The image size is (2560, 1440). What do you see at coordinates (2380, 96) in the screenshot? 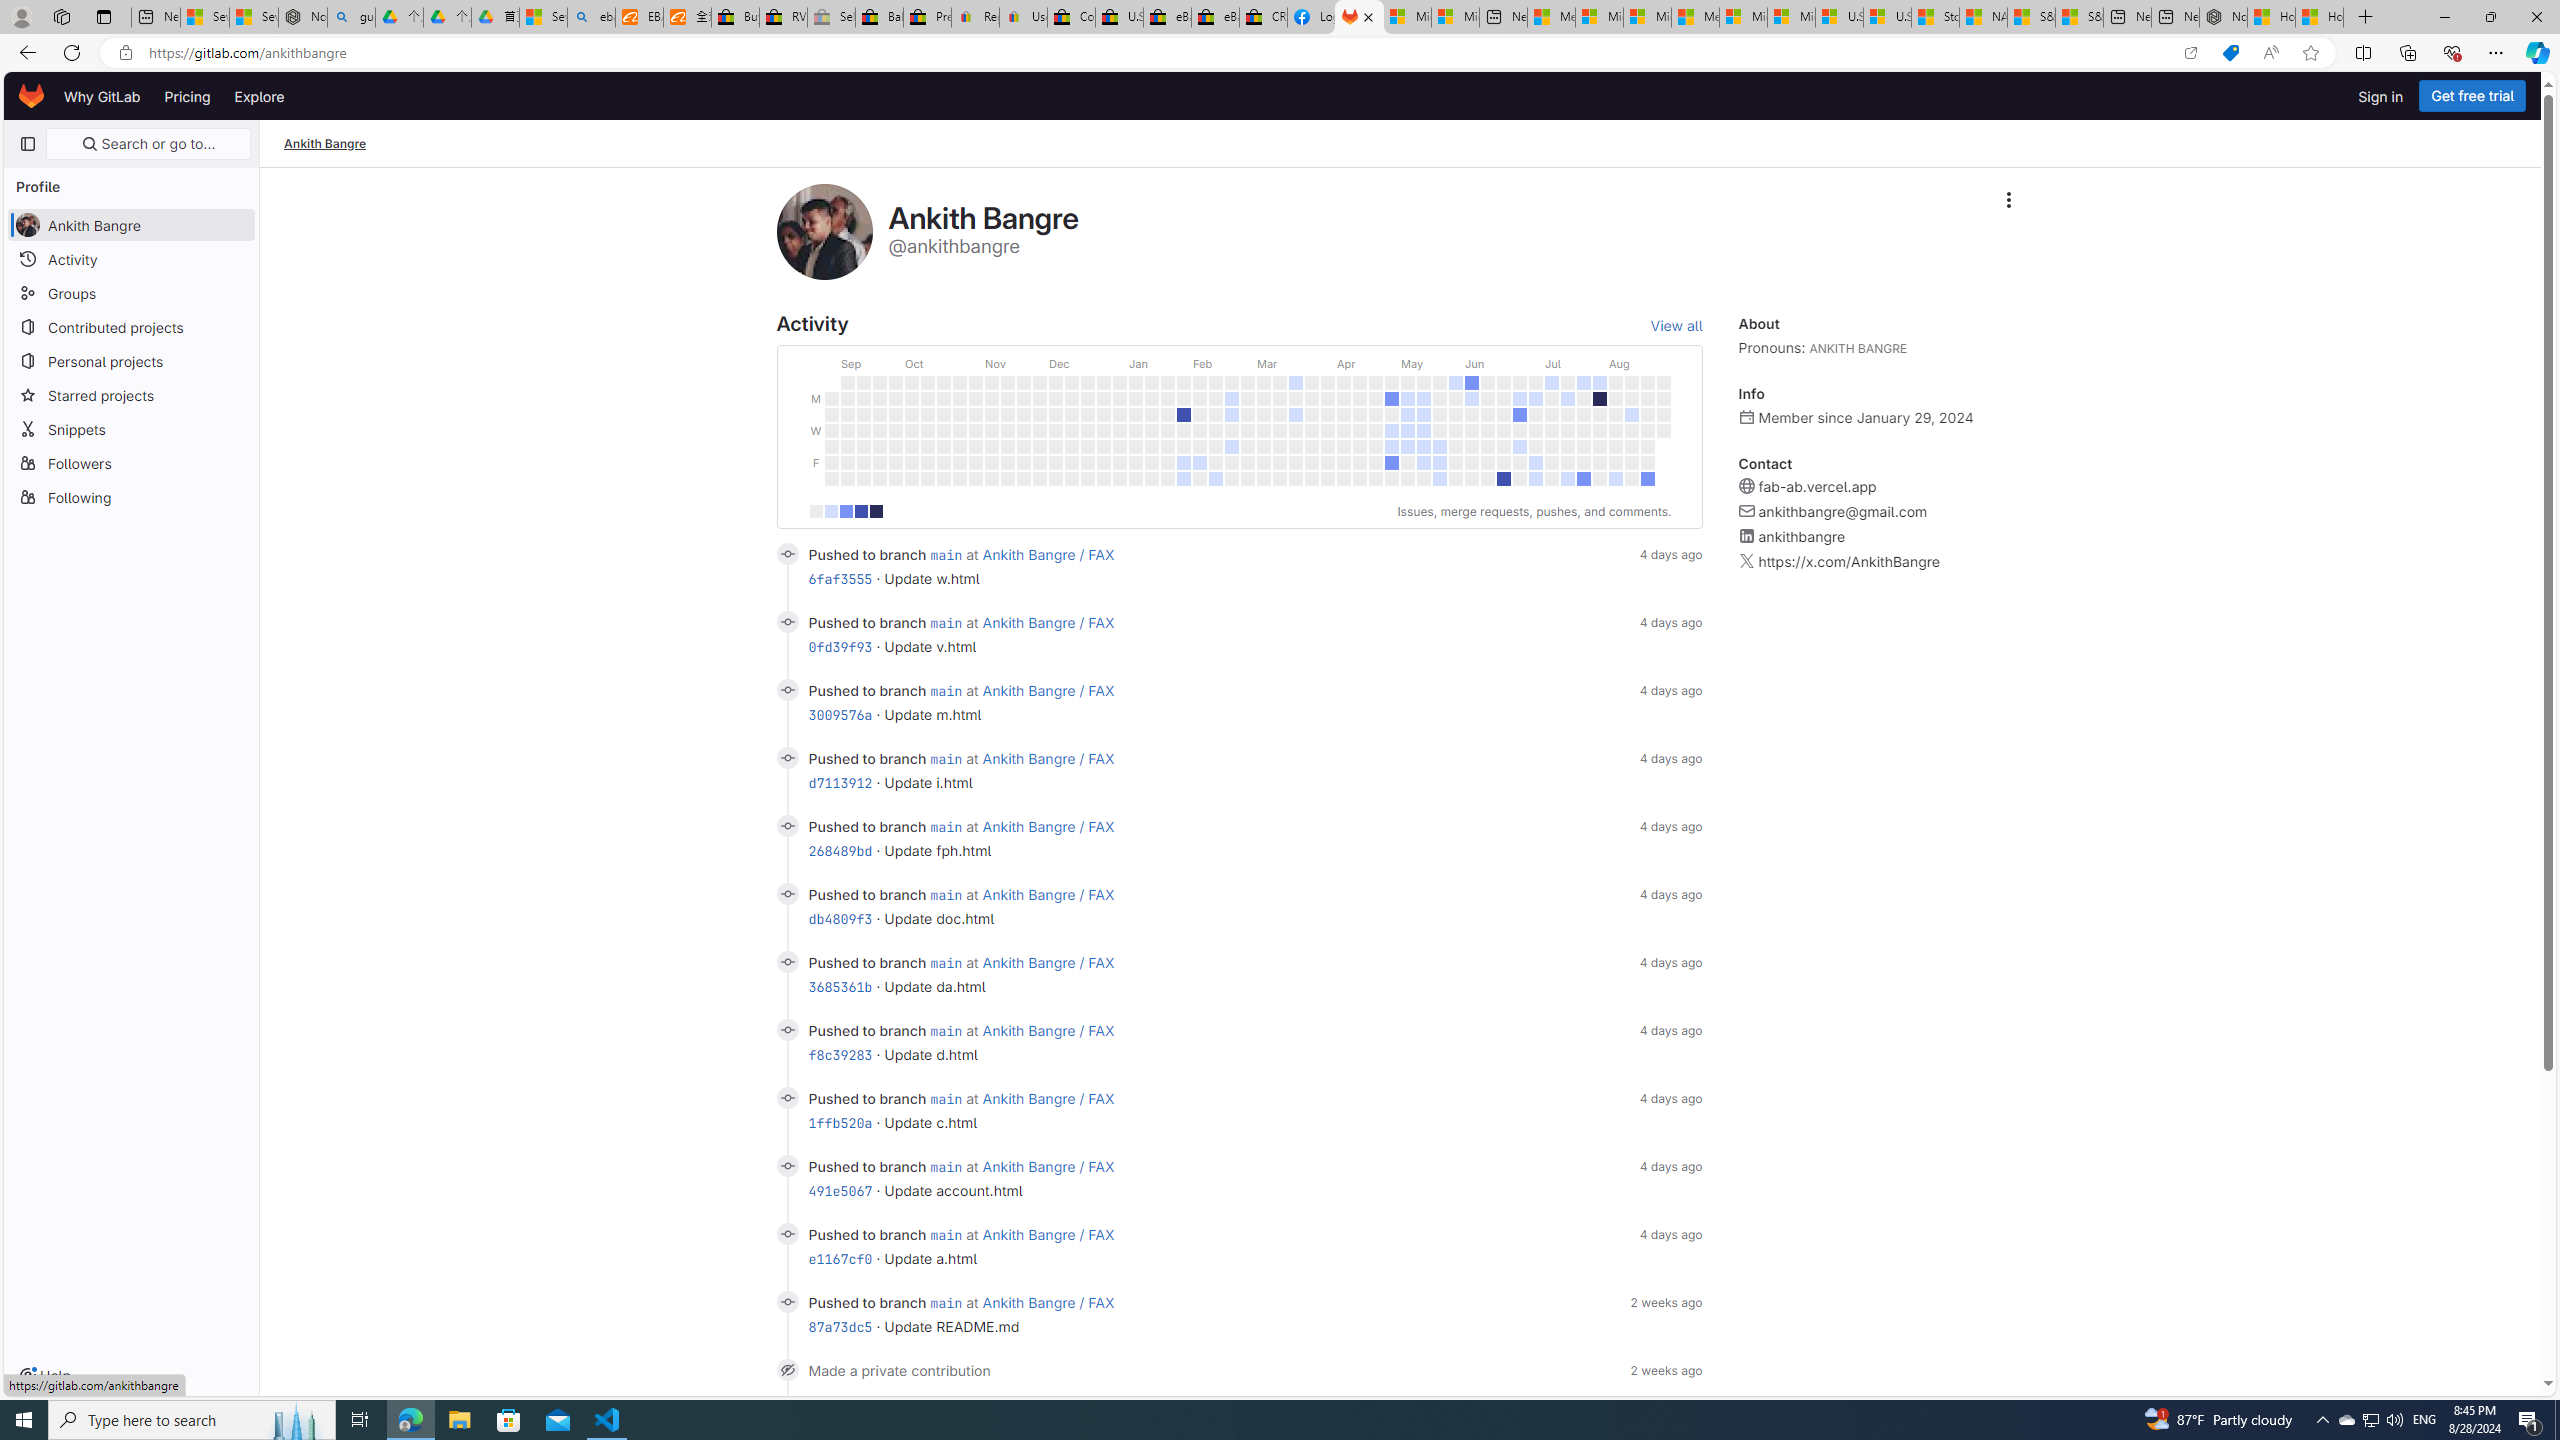
I see `Sign in` at bounding box center [2380, 96].